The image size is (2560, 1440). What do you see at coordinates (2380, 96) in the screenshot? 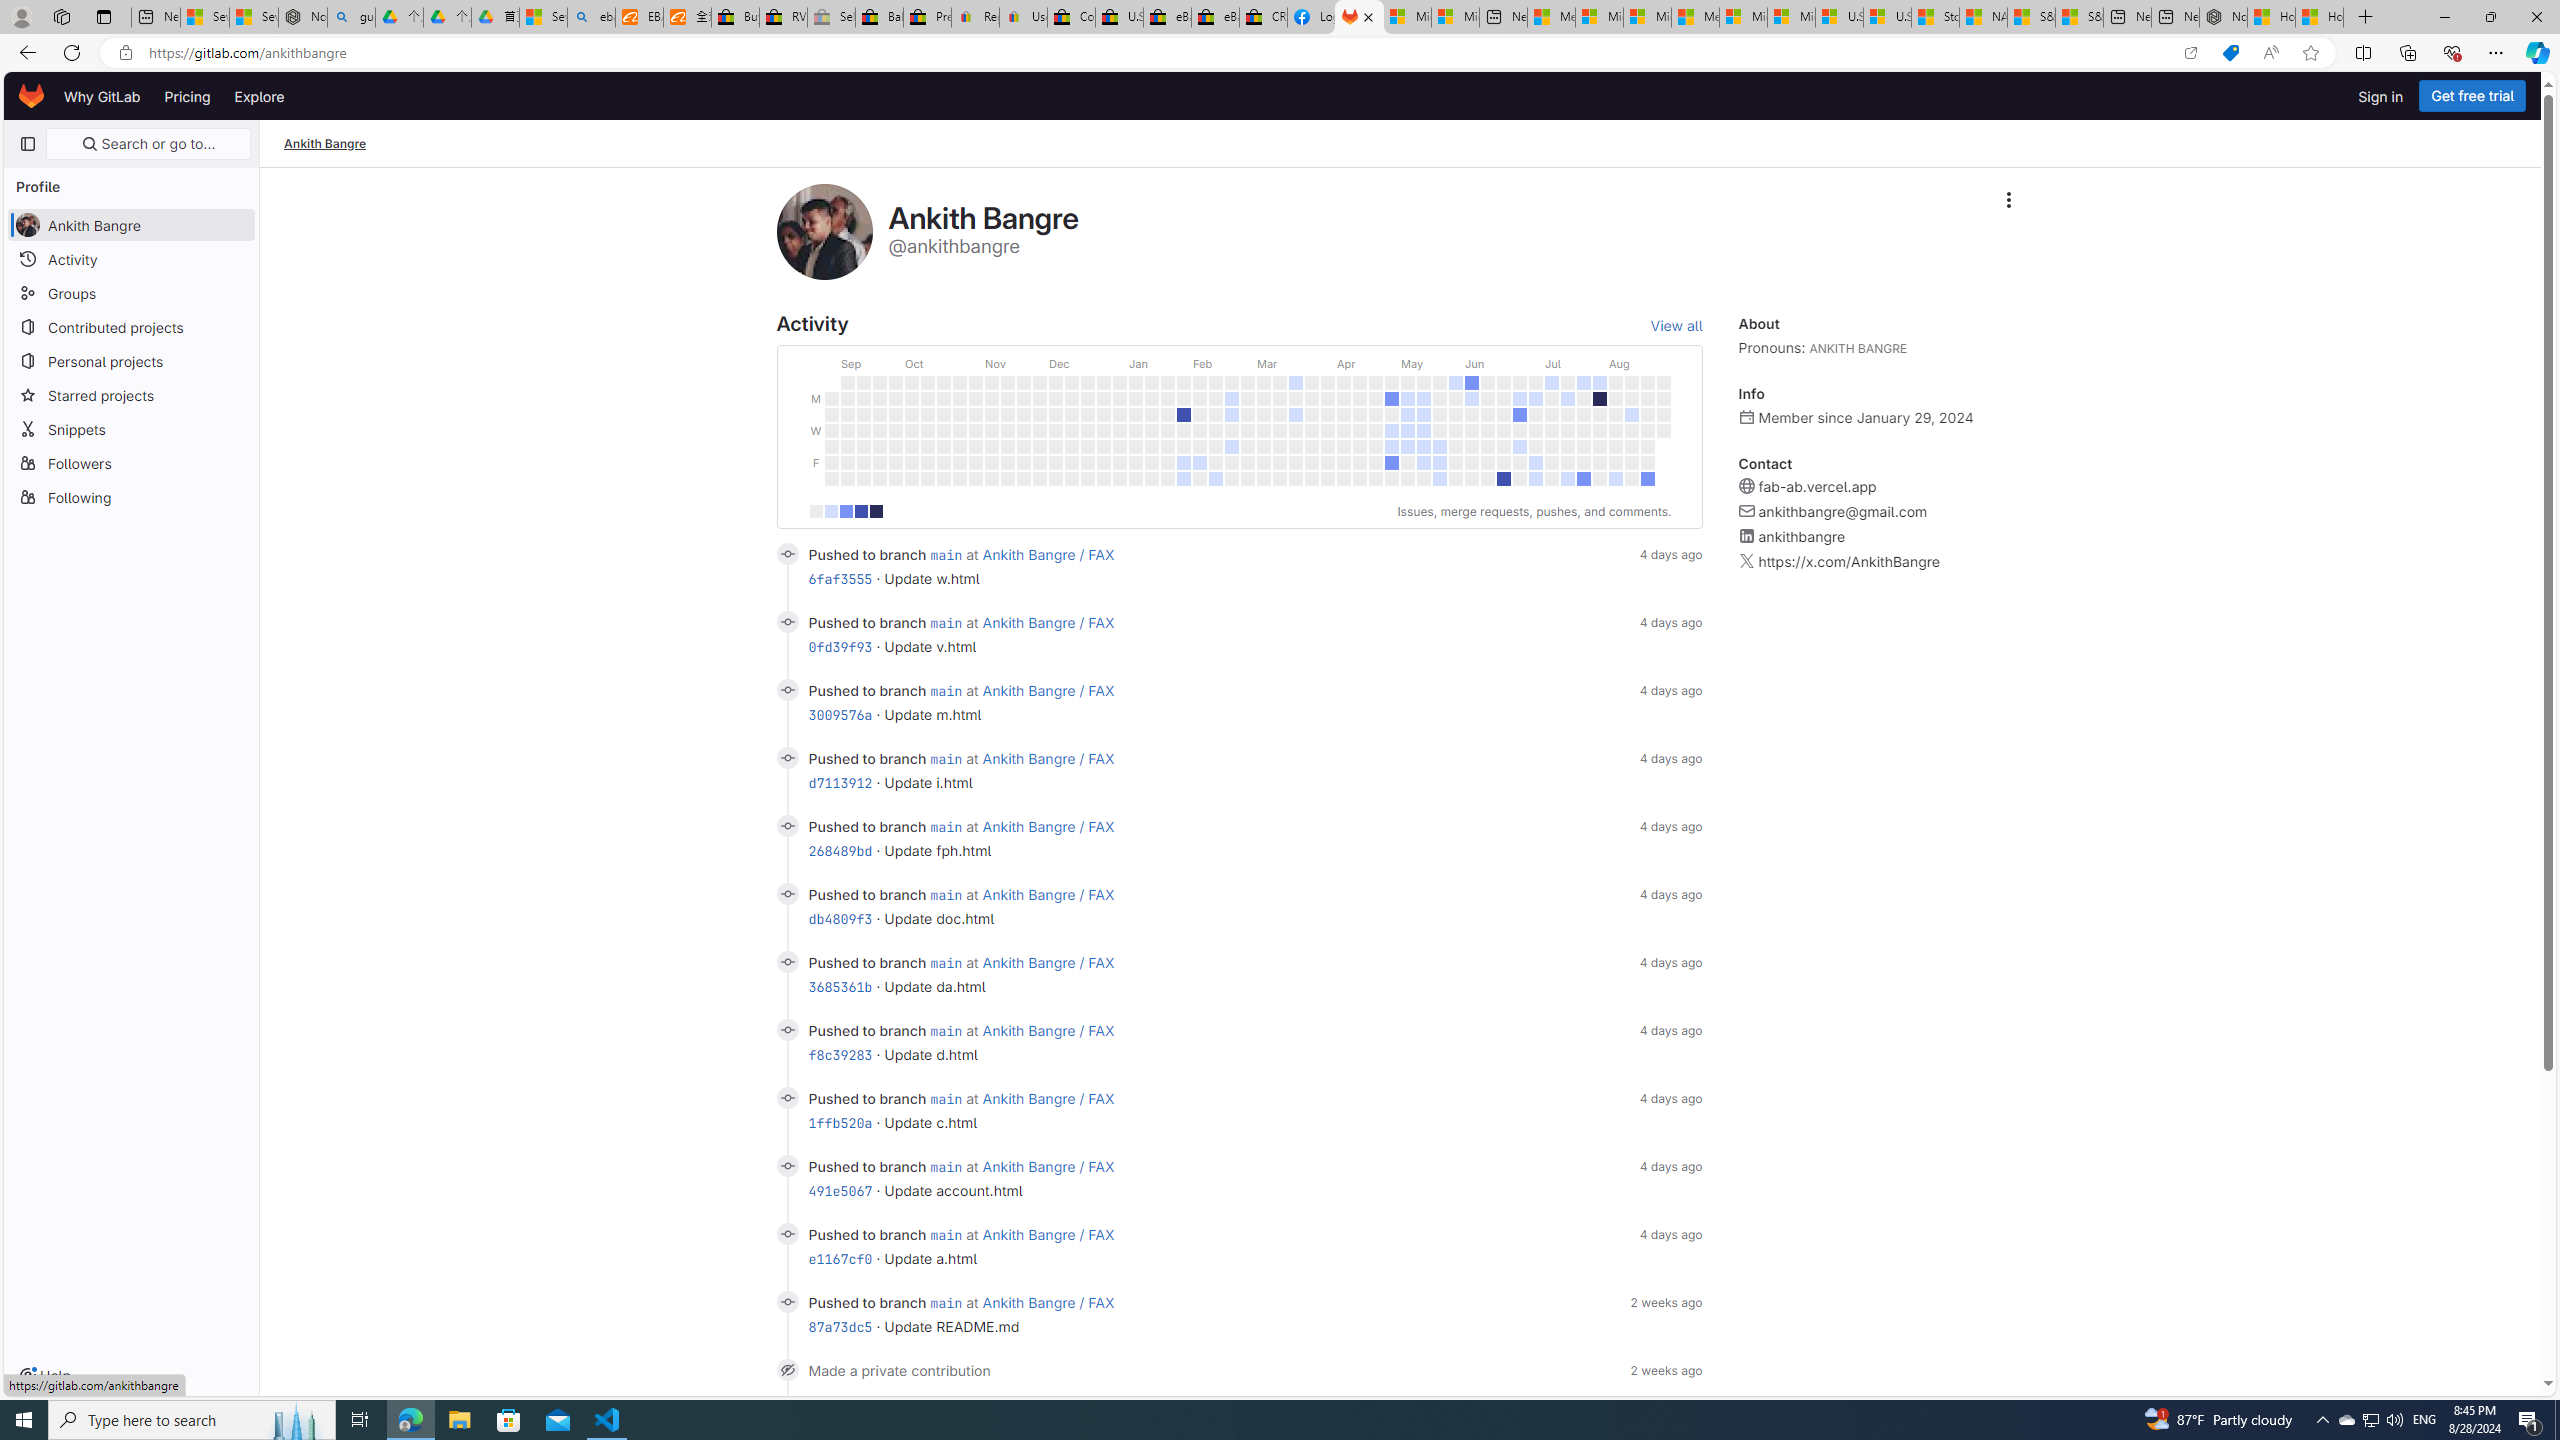
I see `Sign in` at bounding box center [2380, 96].